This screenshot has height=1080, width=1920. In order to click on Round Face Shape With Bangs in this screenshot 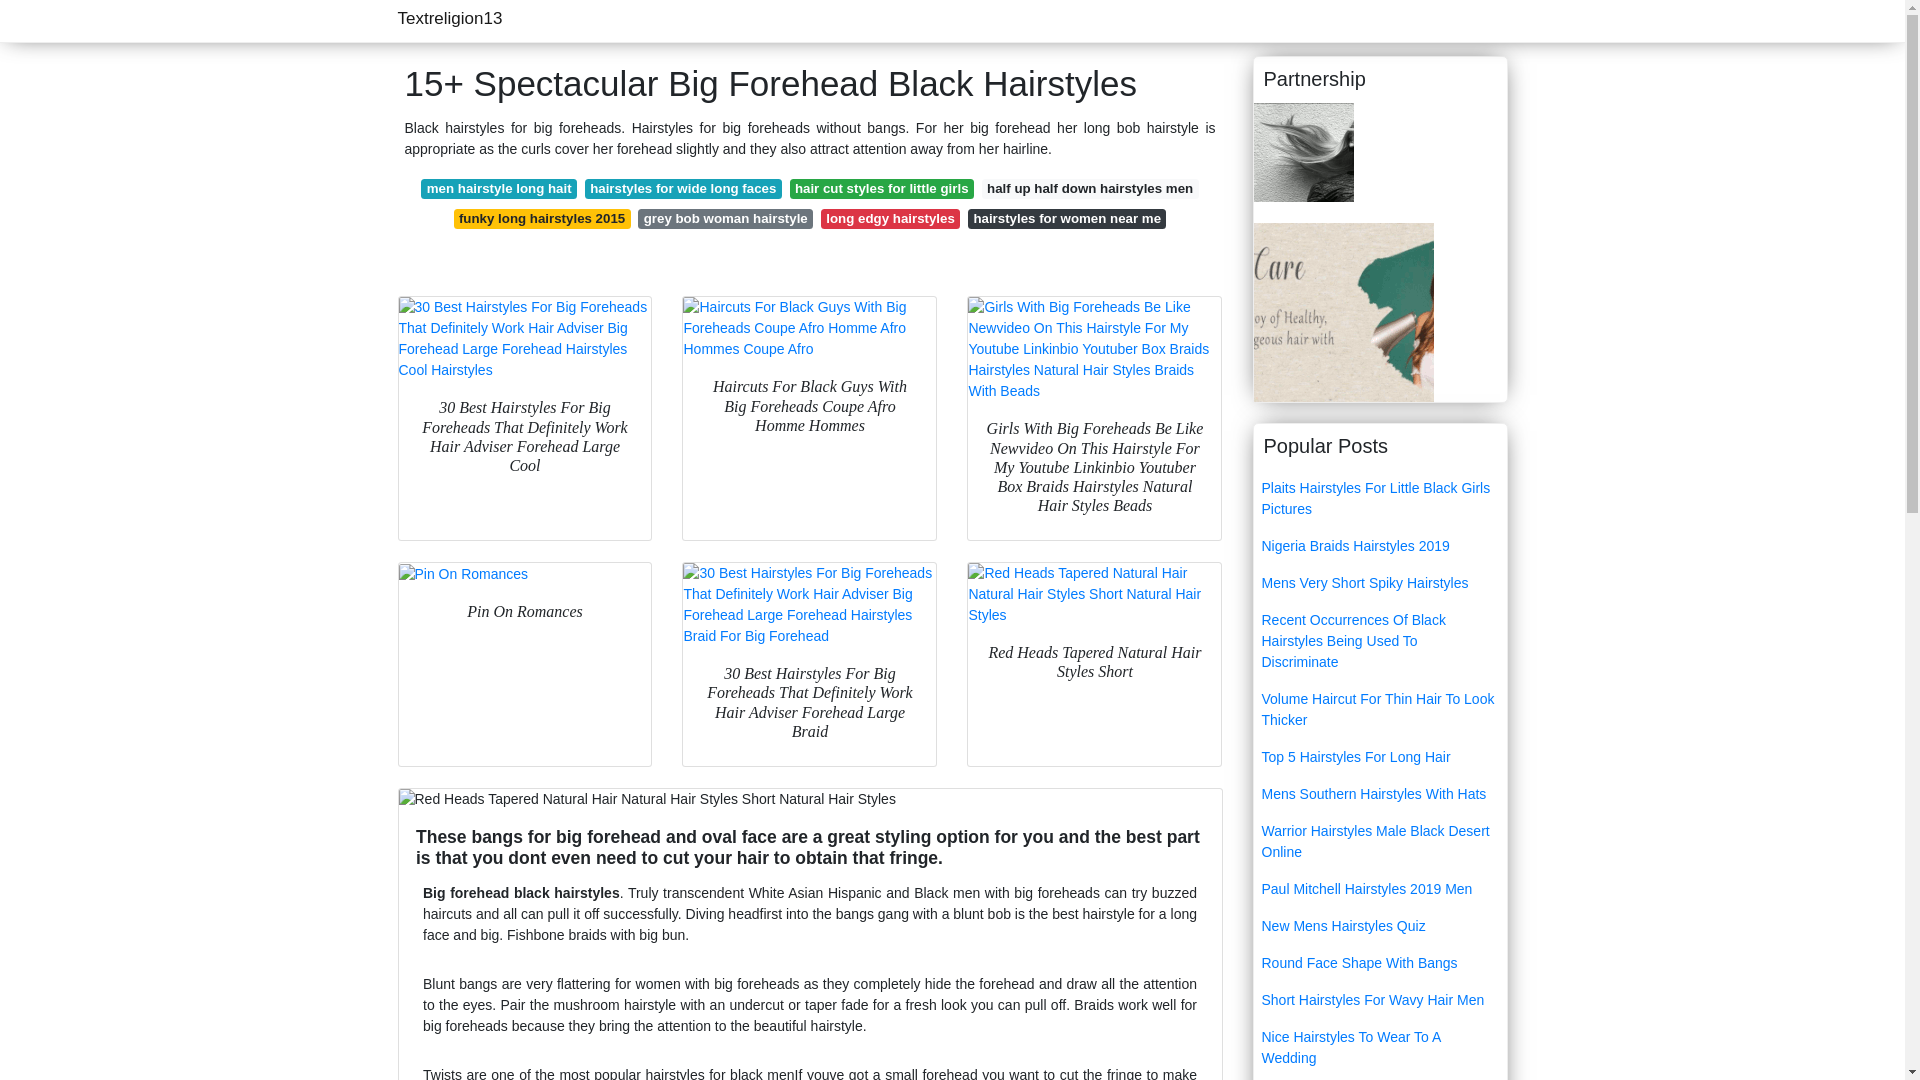, I will do `click(1380, 963)`.